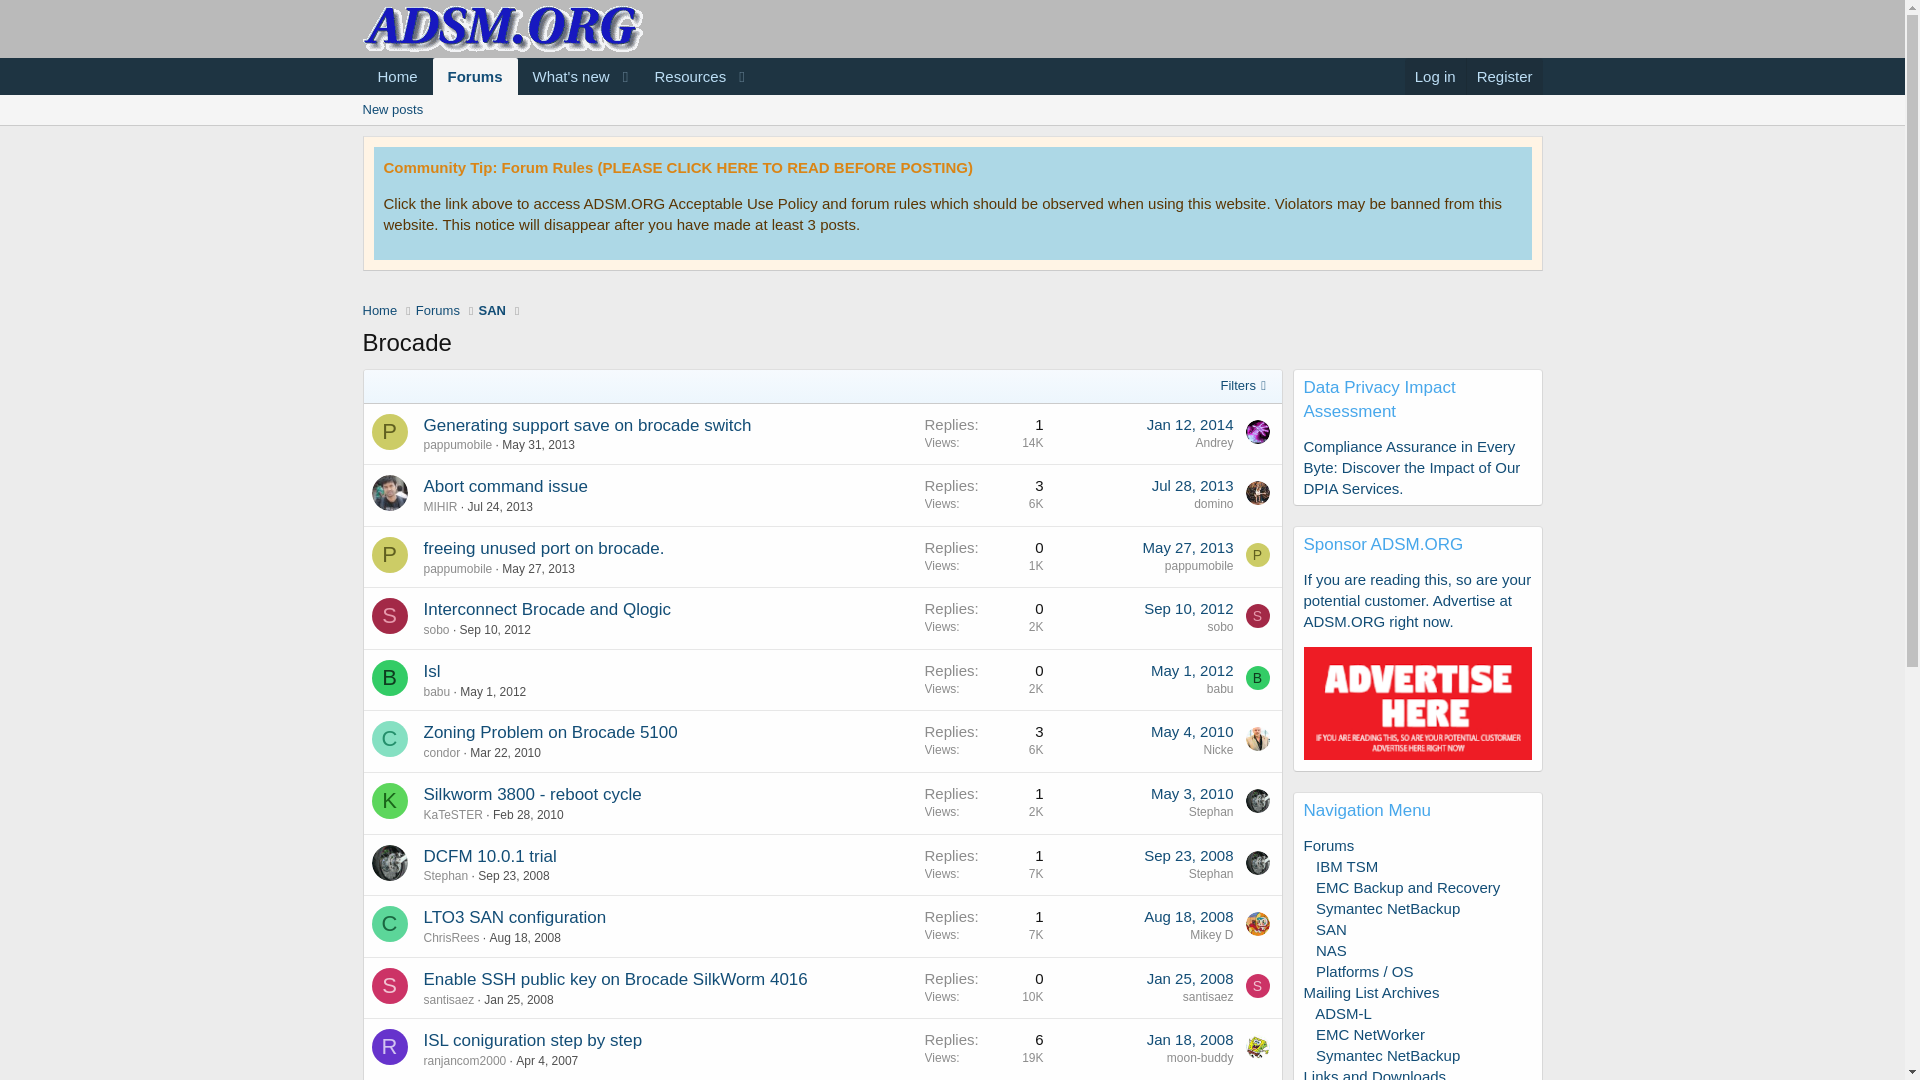  Describe the element at coordinates (496, 630) in the screenshot. I see `Sep 10, 2012 at 10:20 AM` at that location.